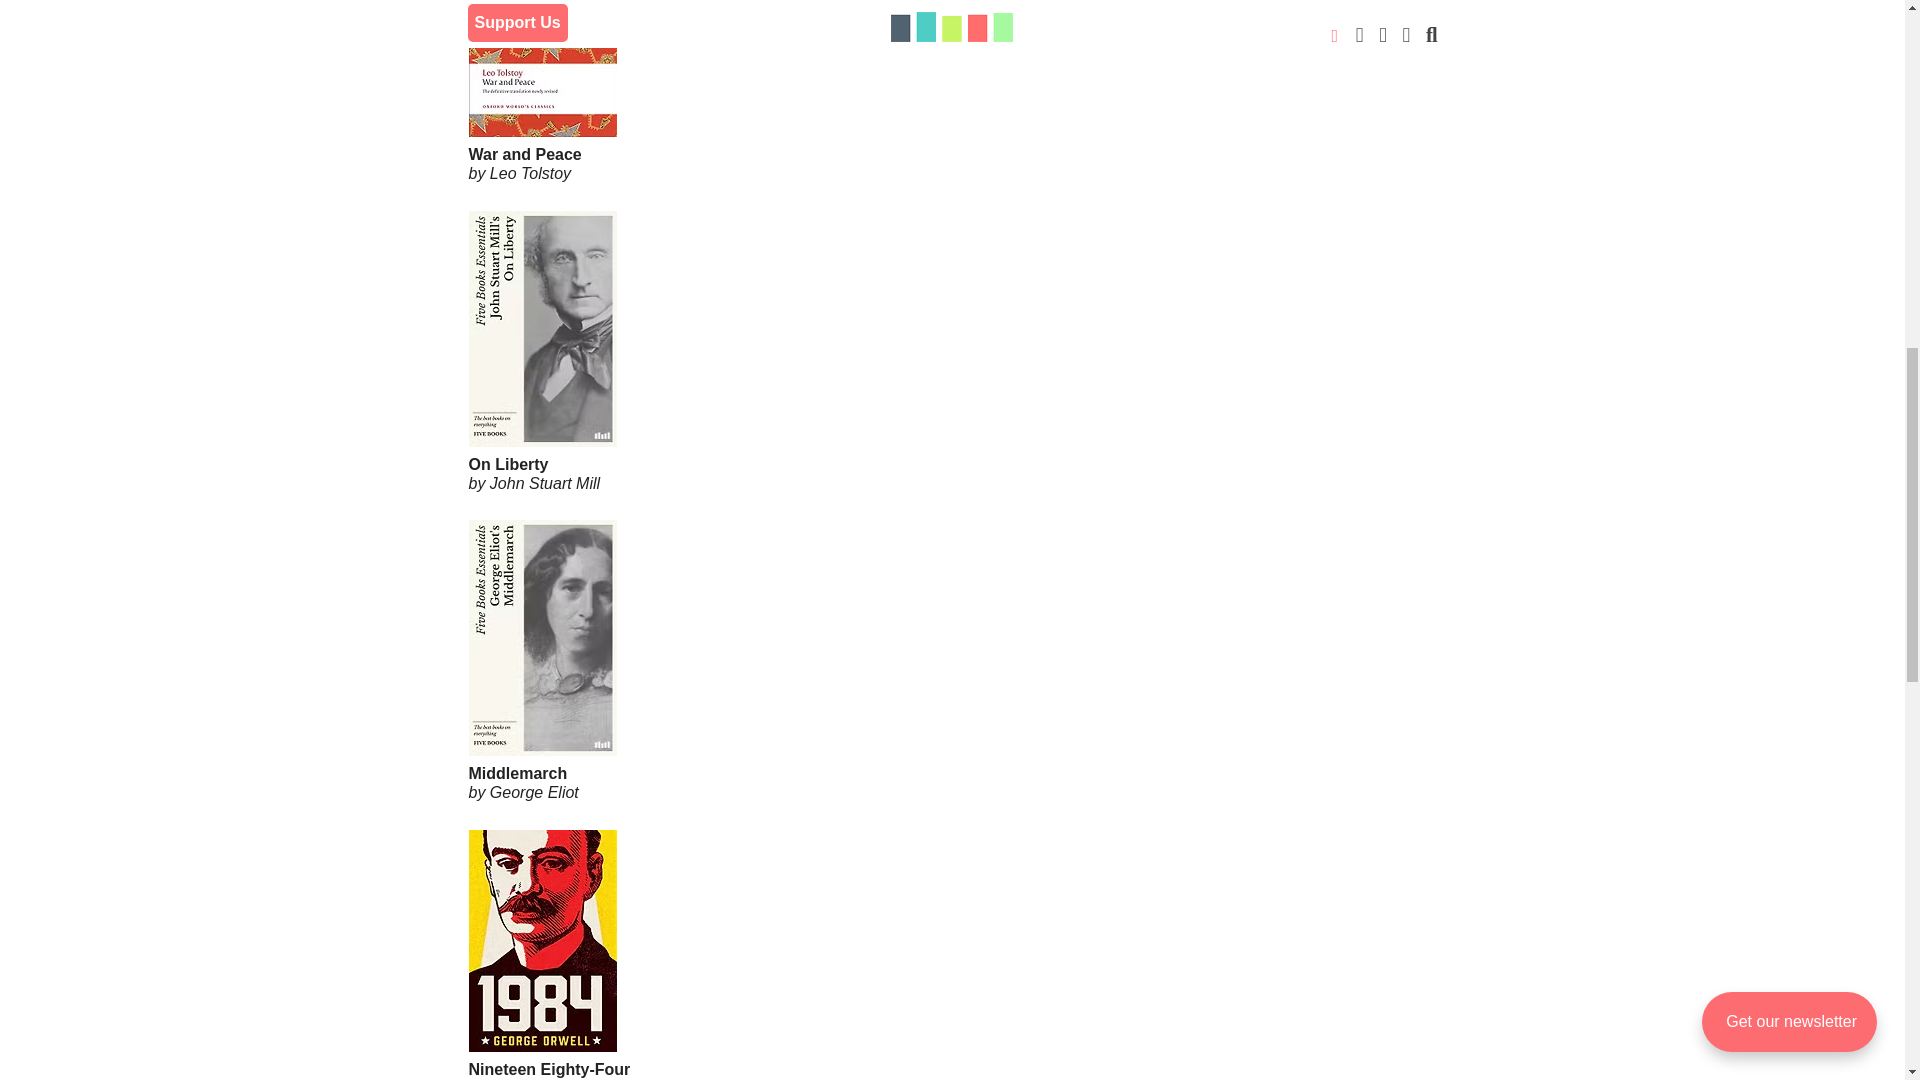  Describe the element at coordinates (952, 101) in the screenshot. I see `War and Peace` at that location.